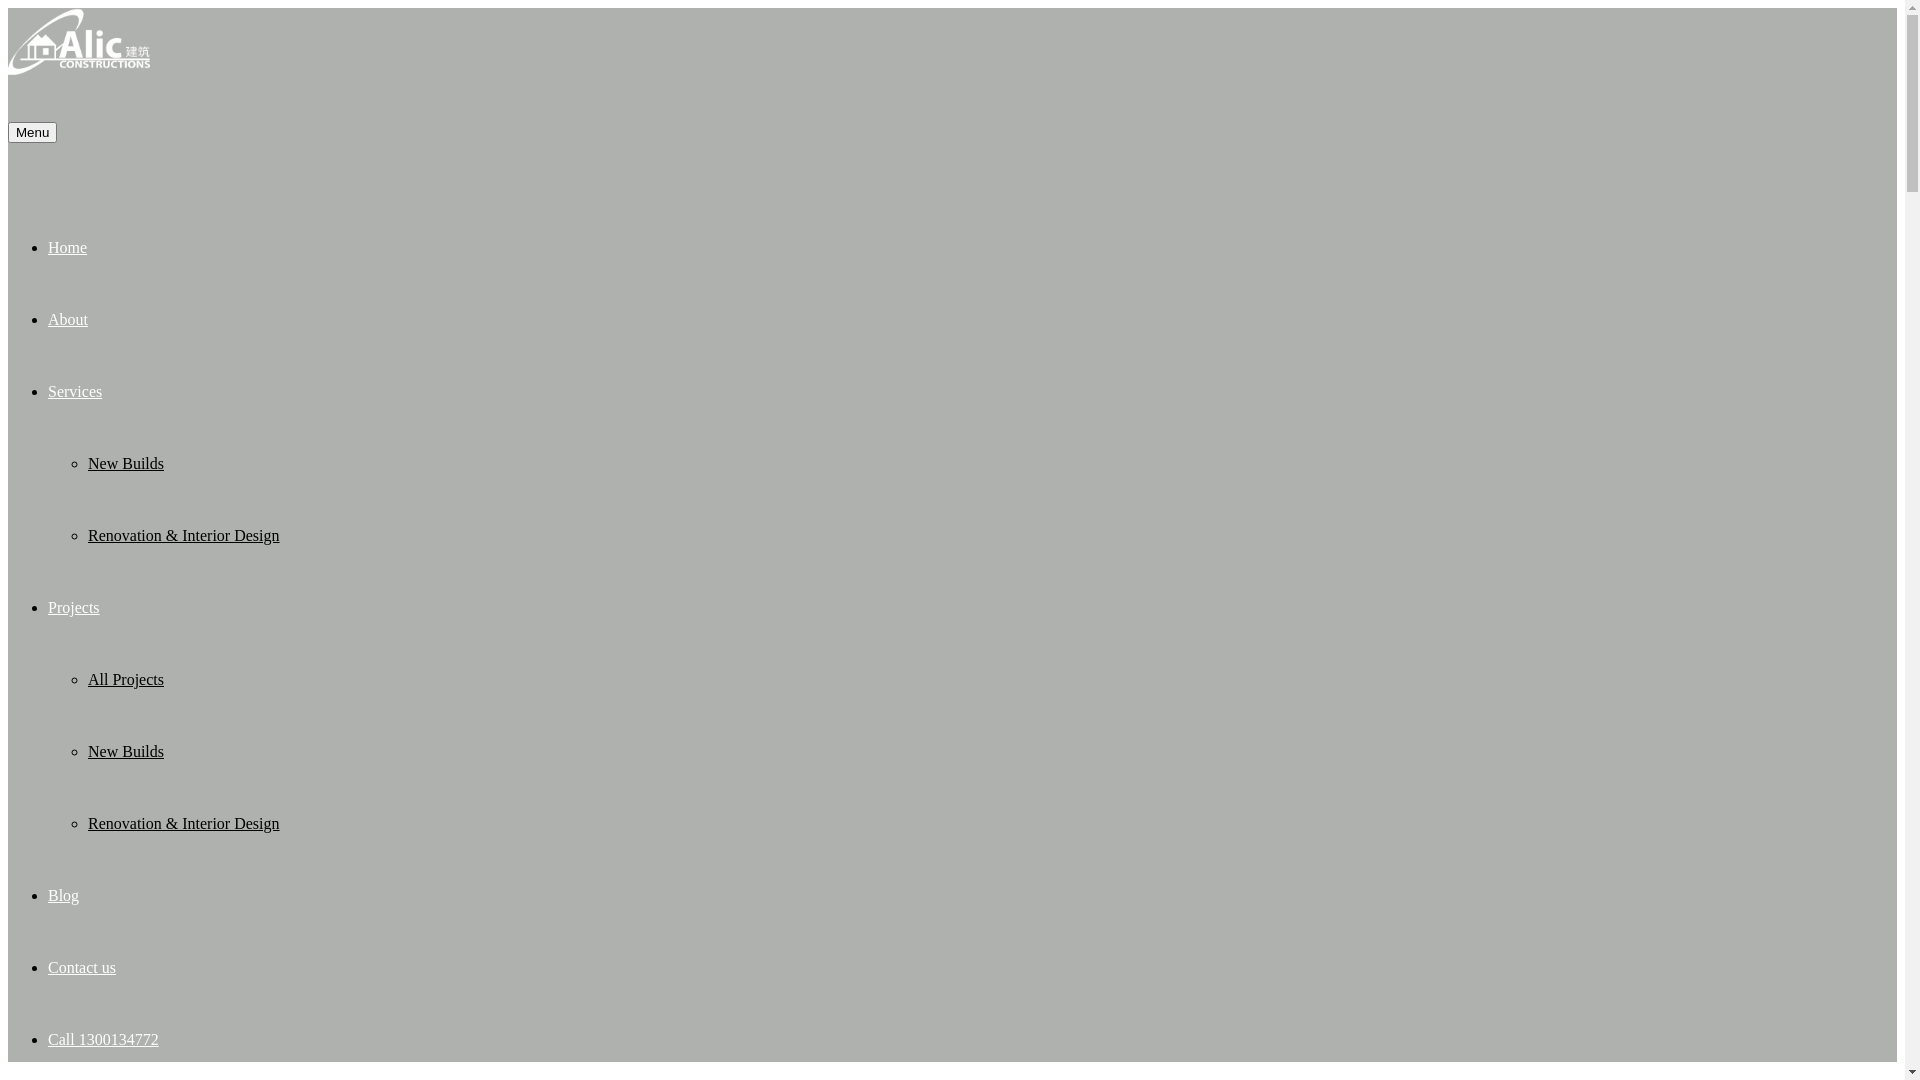 The width and height of the screenshot is (1920, 1080). I want to click on Renovation & Interior Design, so click(980, 824).